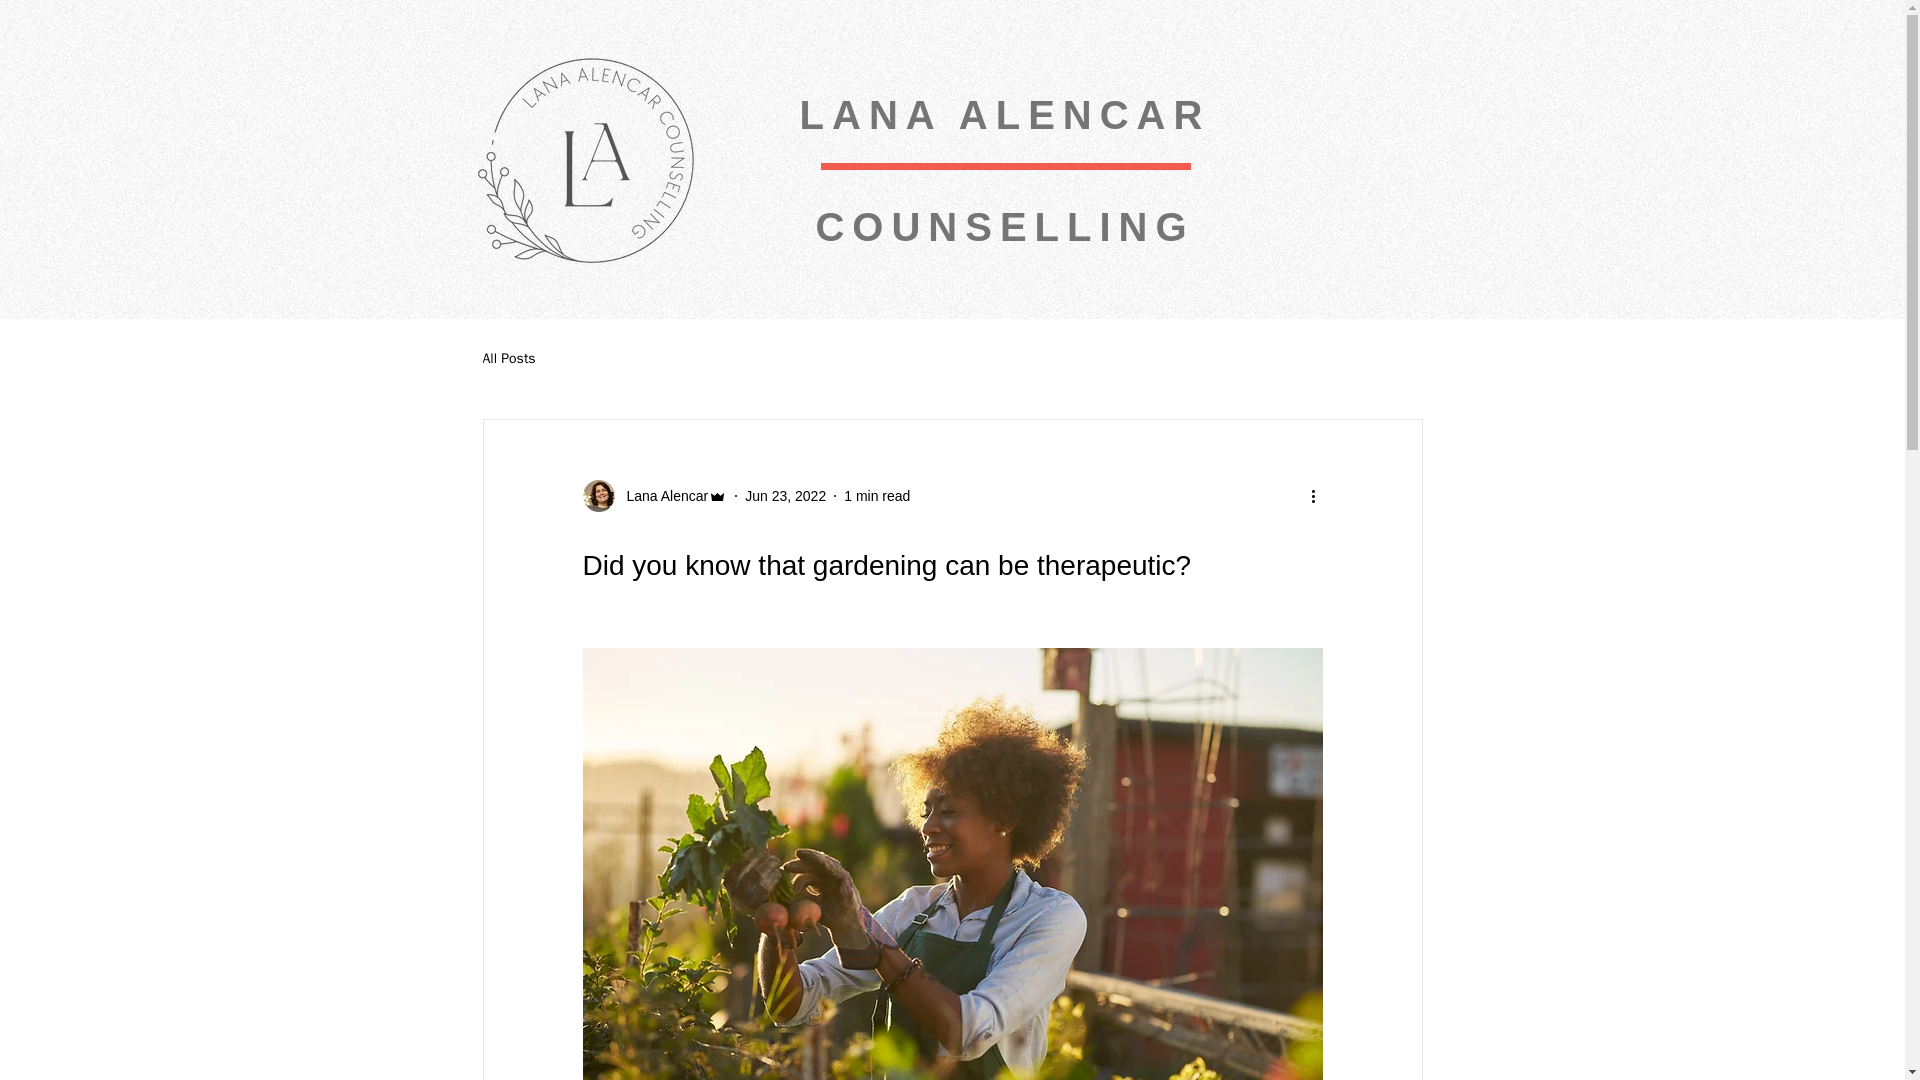 This screenshot has width=1920, height=1080. I want to click on Jun 23, 2022, so click(784, 496).